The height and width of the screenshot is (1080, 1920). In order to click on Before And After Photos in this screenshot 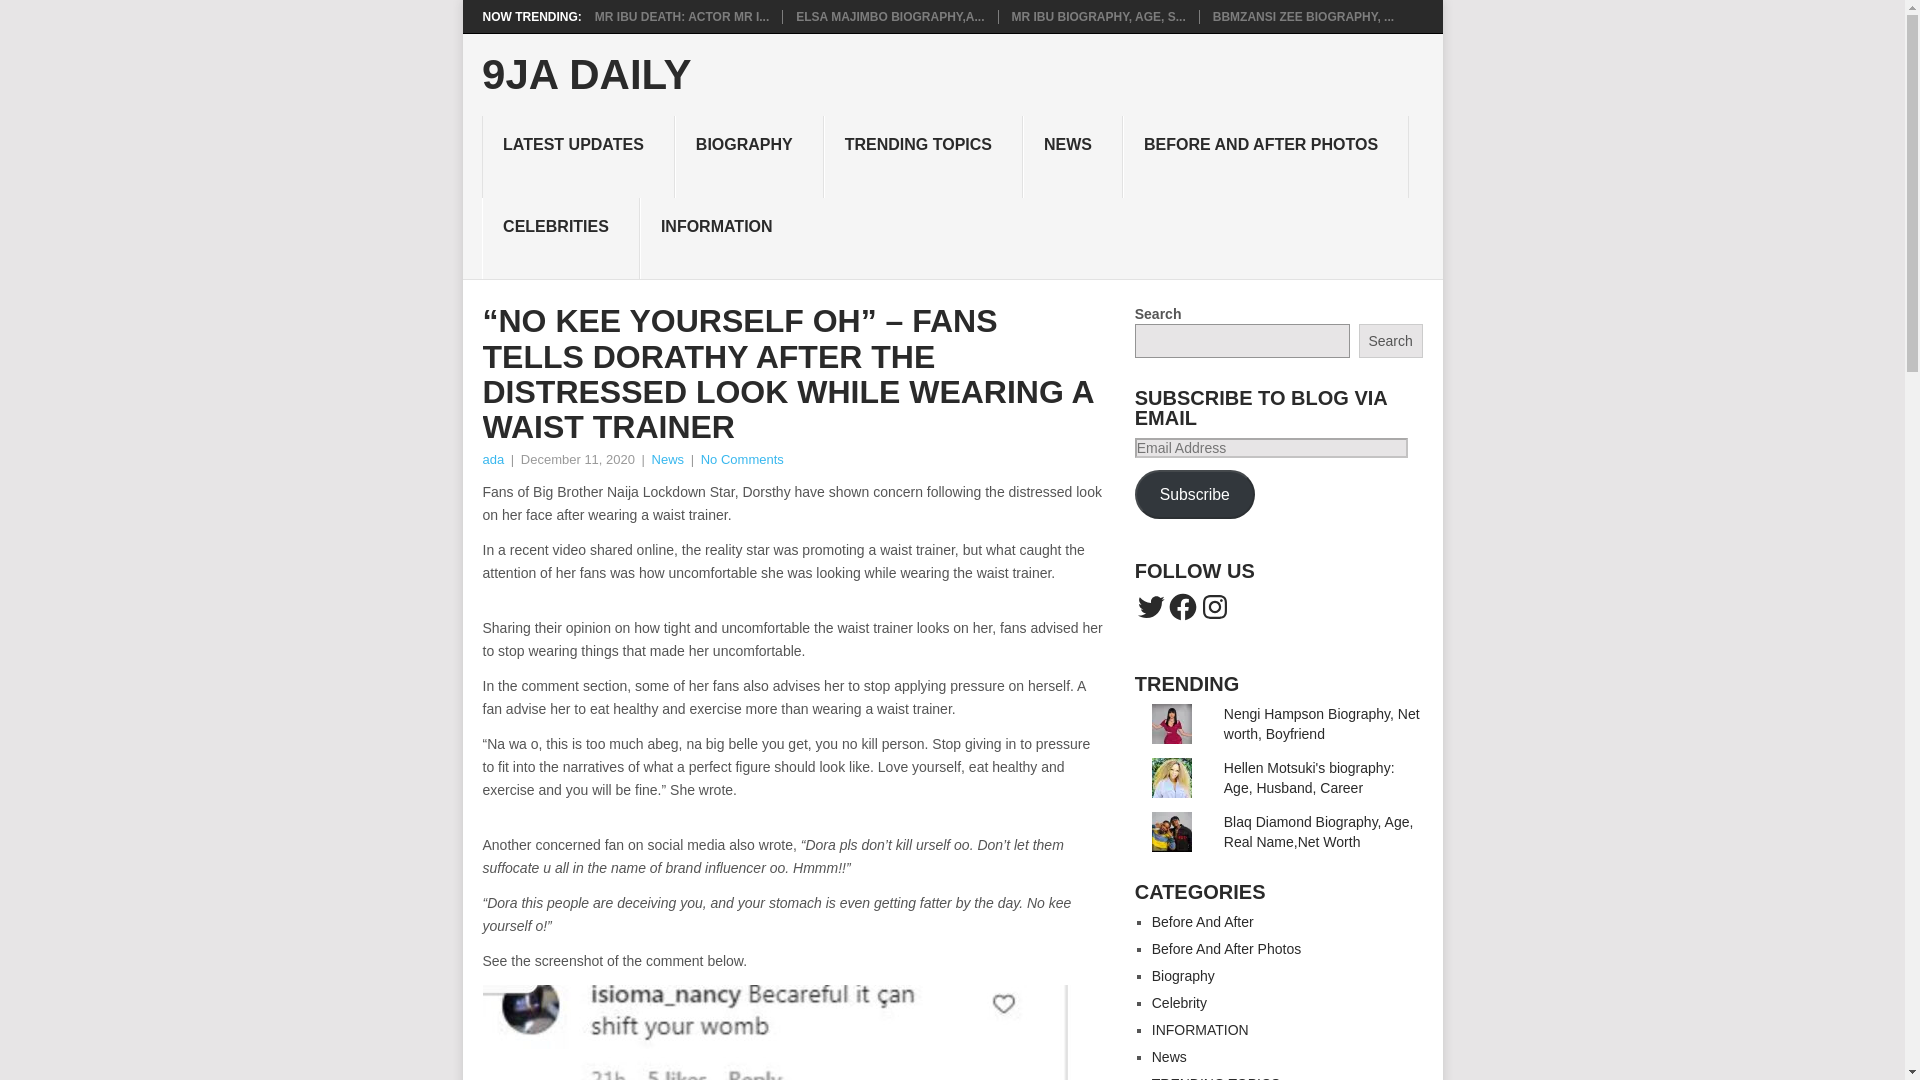, I will do `click(1226, 948)`.